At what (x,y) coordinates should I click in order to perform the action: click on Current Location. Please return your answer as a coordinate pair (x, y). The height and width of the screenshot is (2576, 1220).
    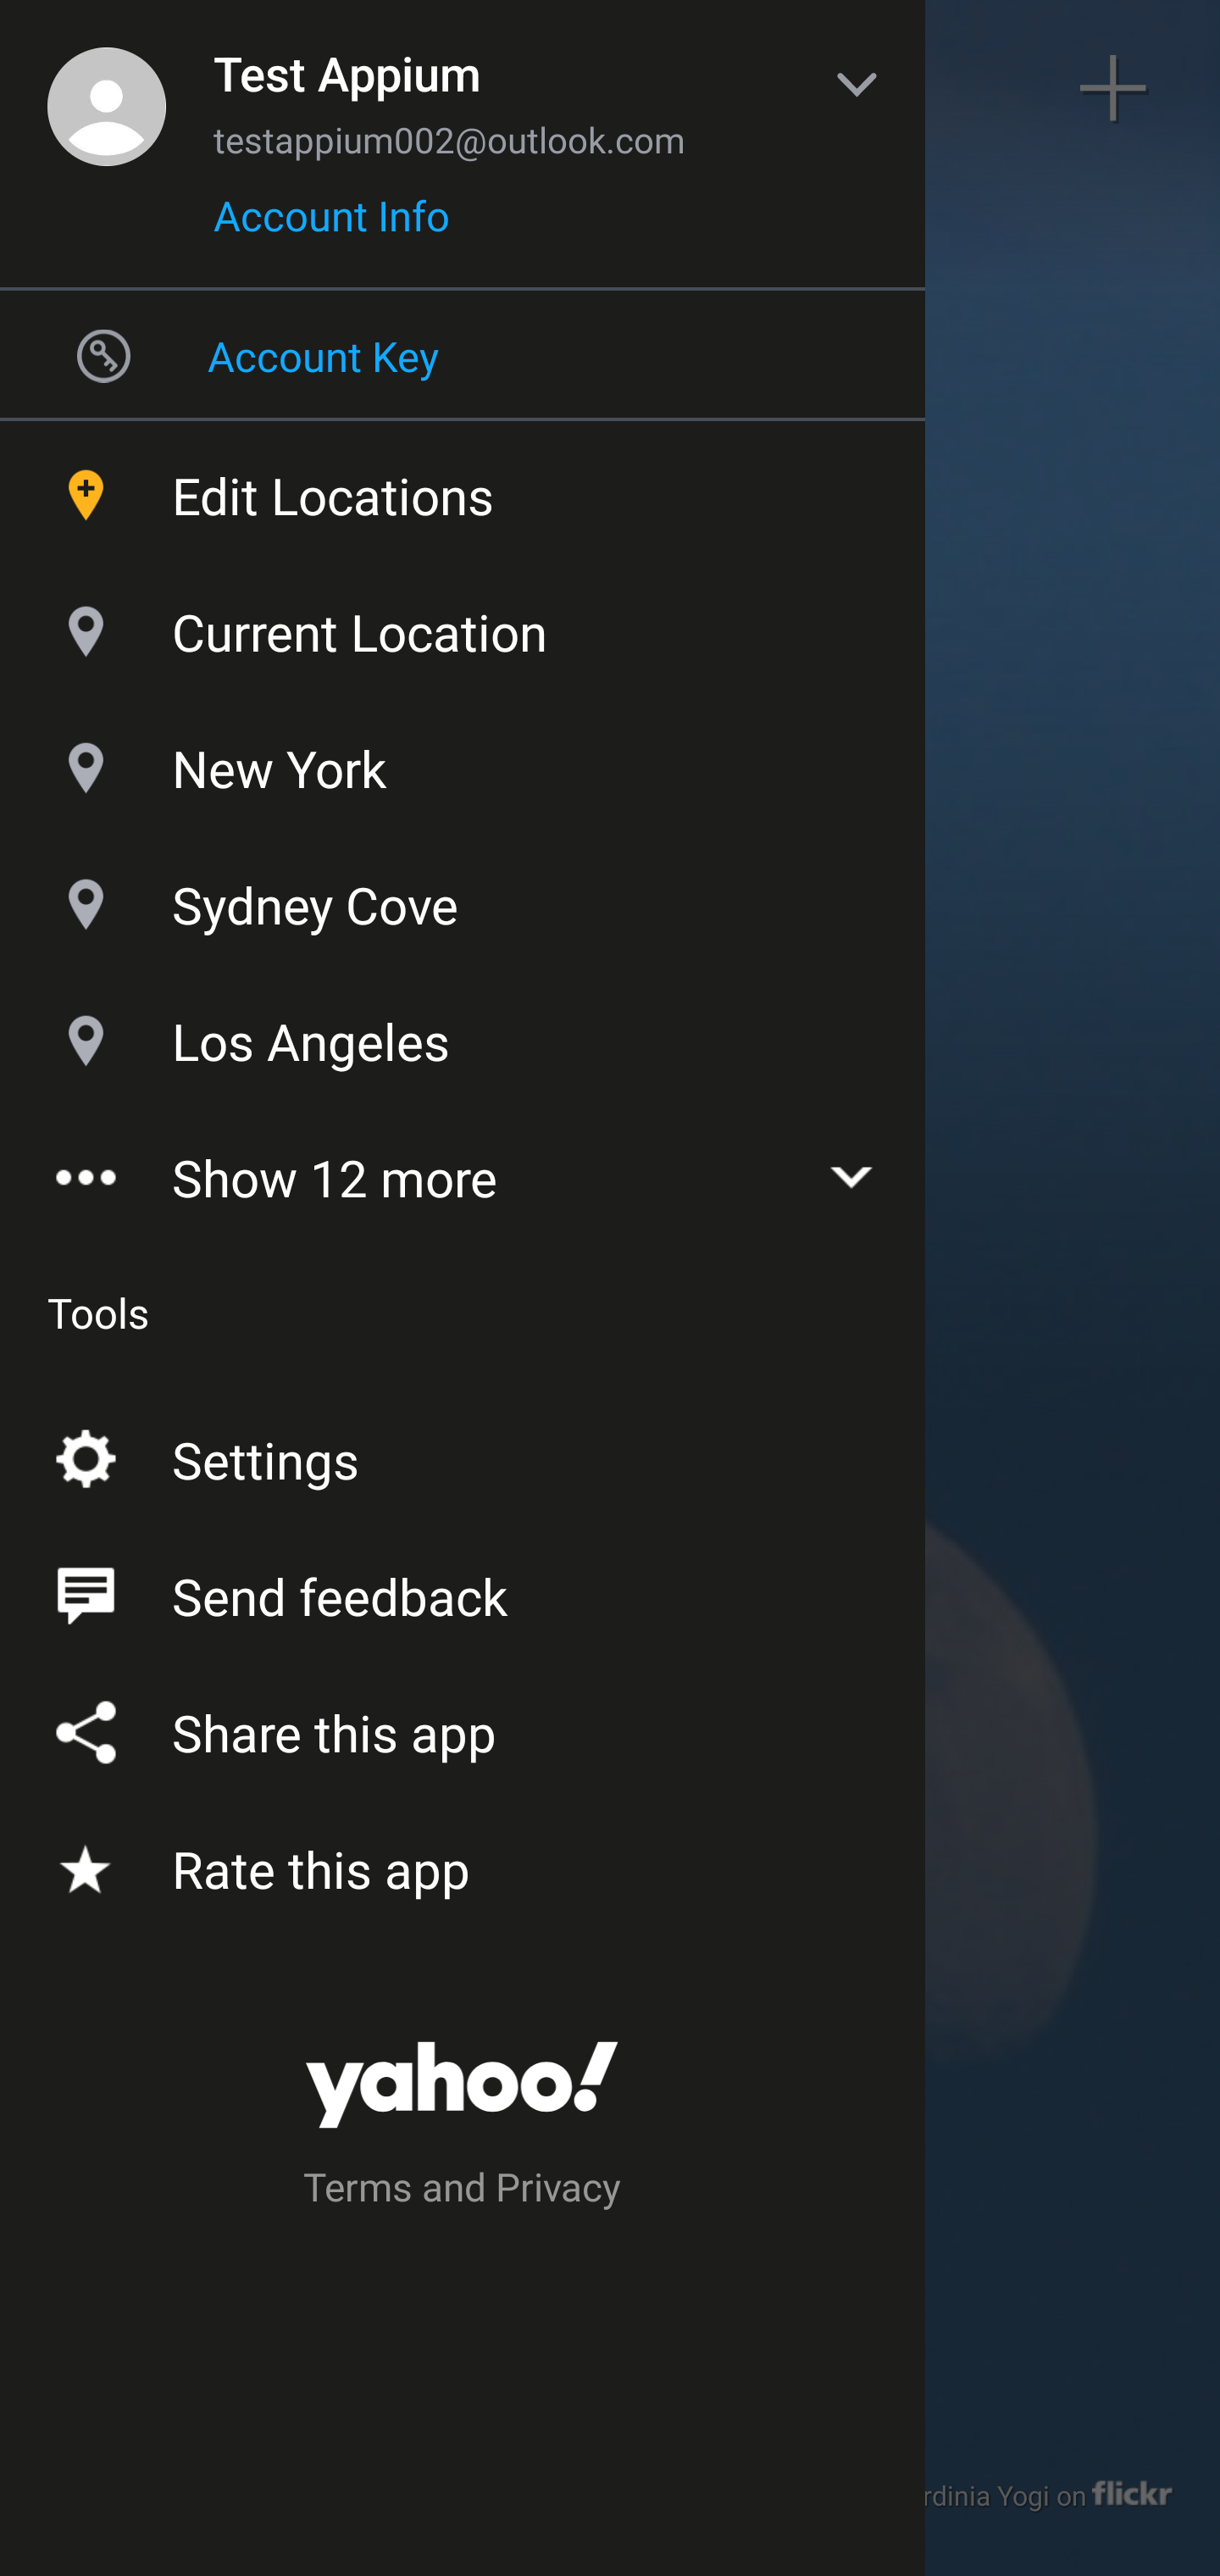
    Looking at the image, I should click on (463, 624).